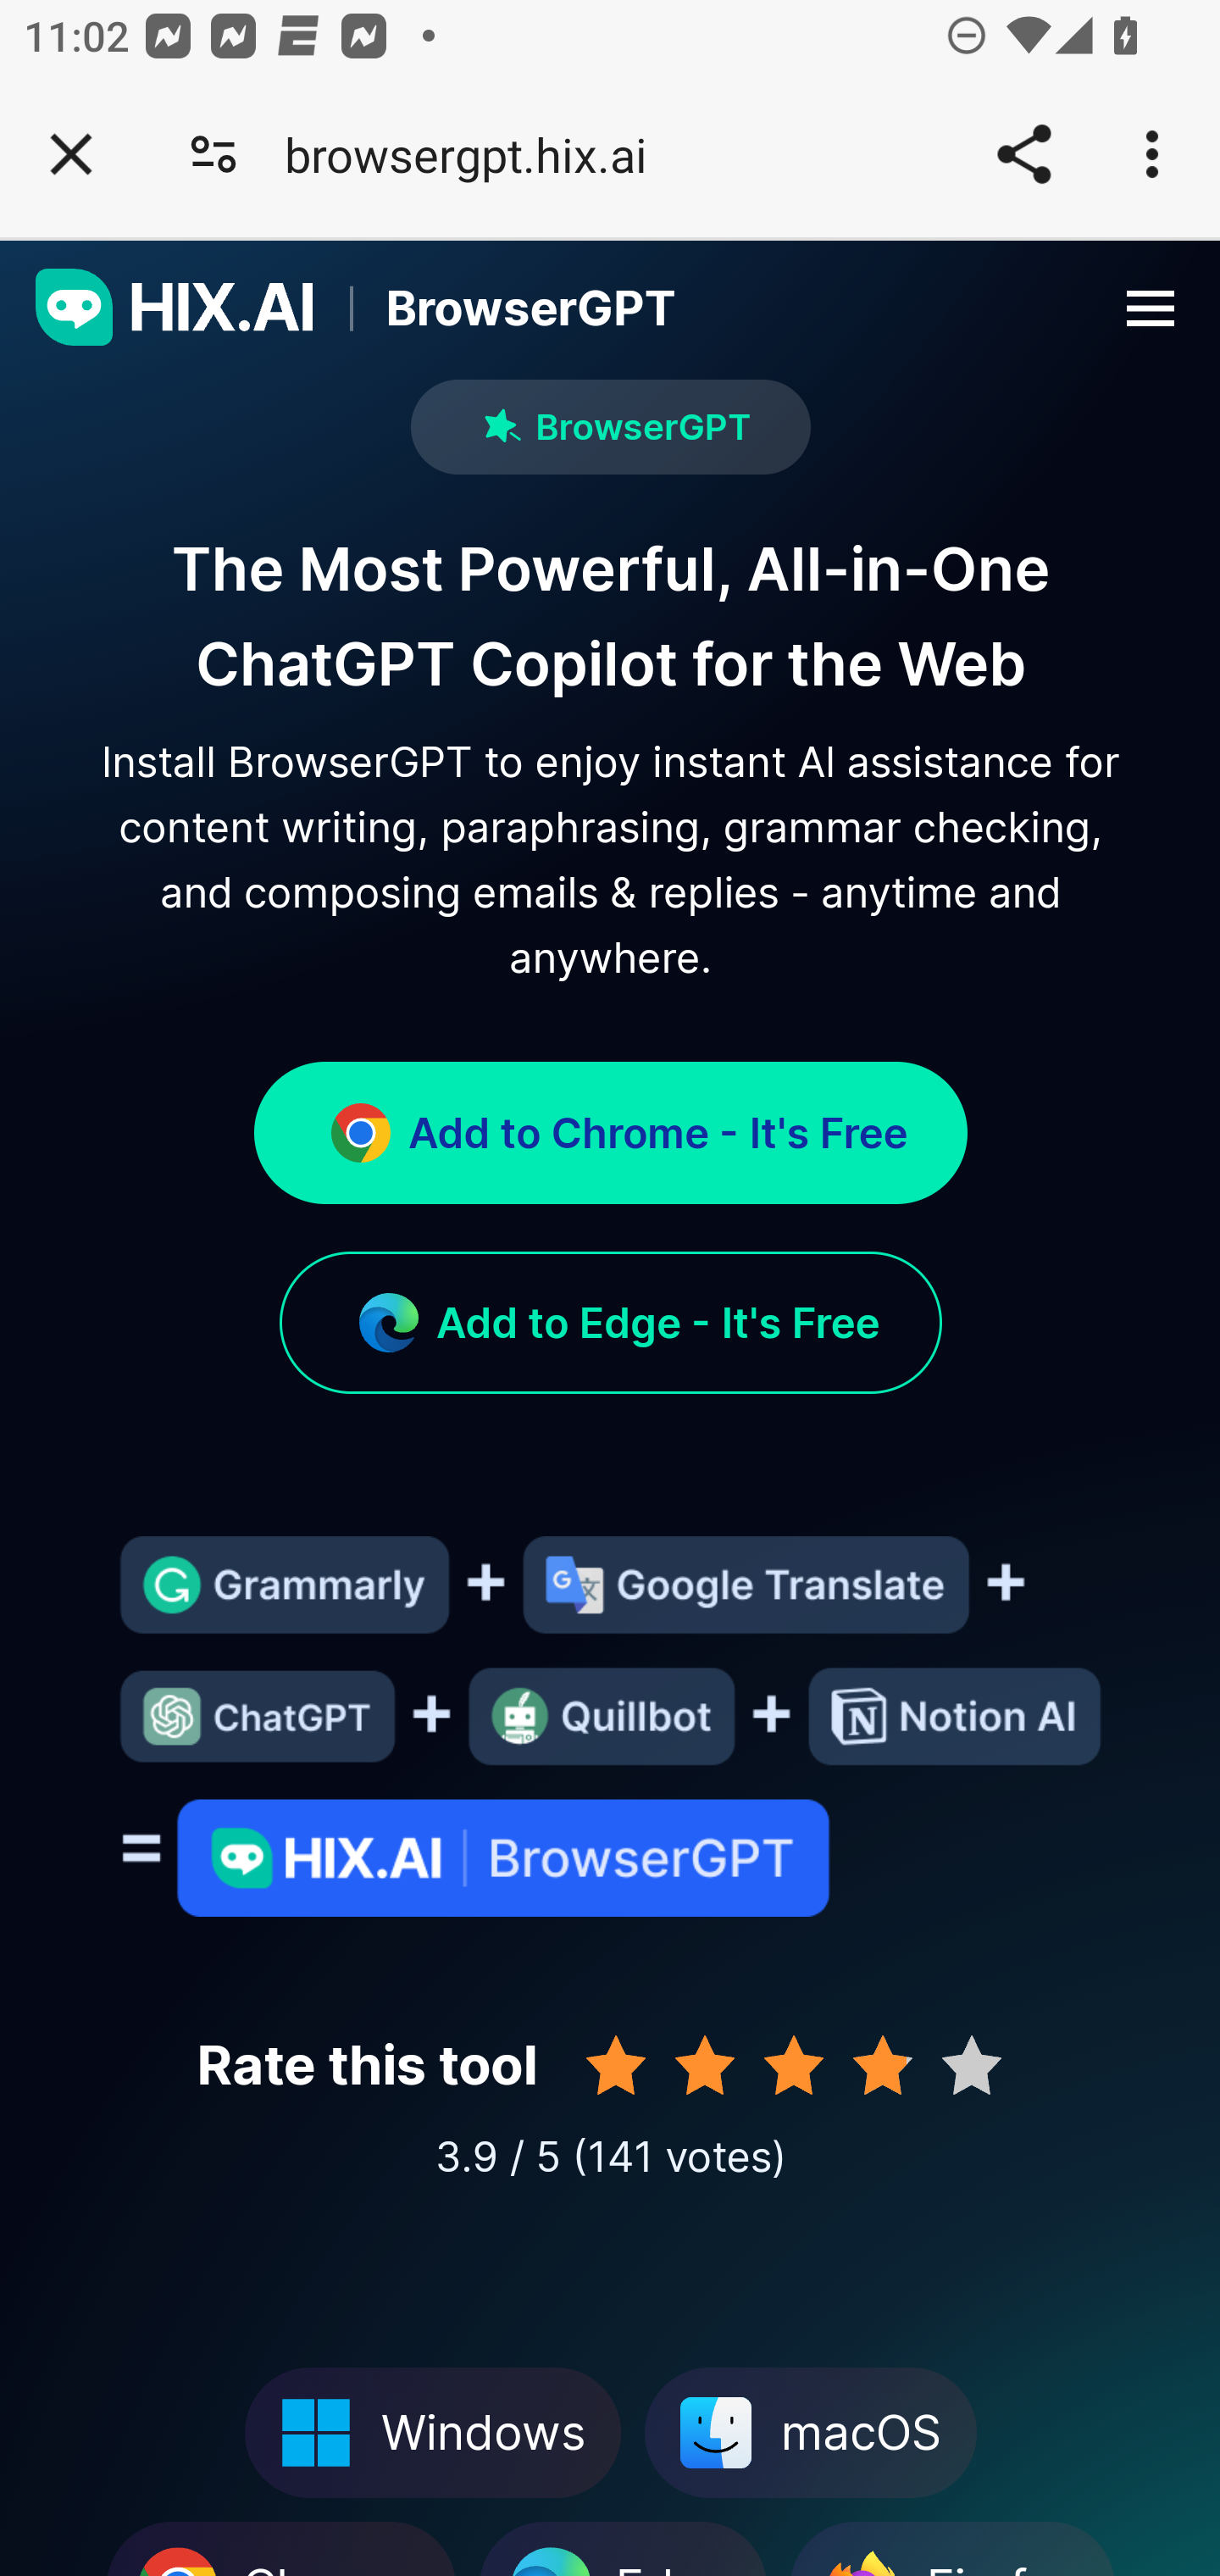  I want to click on Close tab, so click(71, 154).